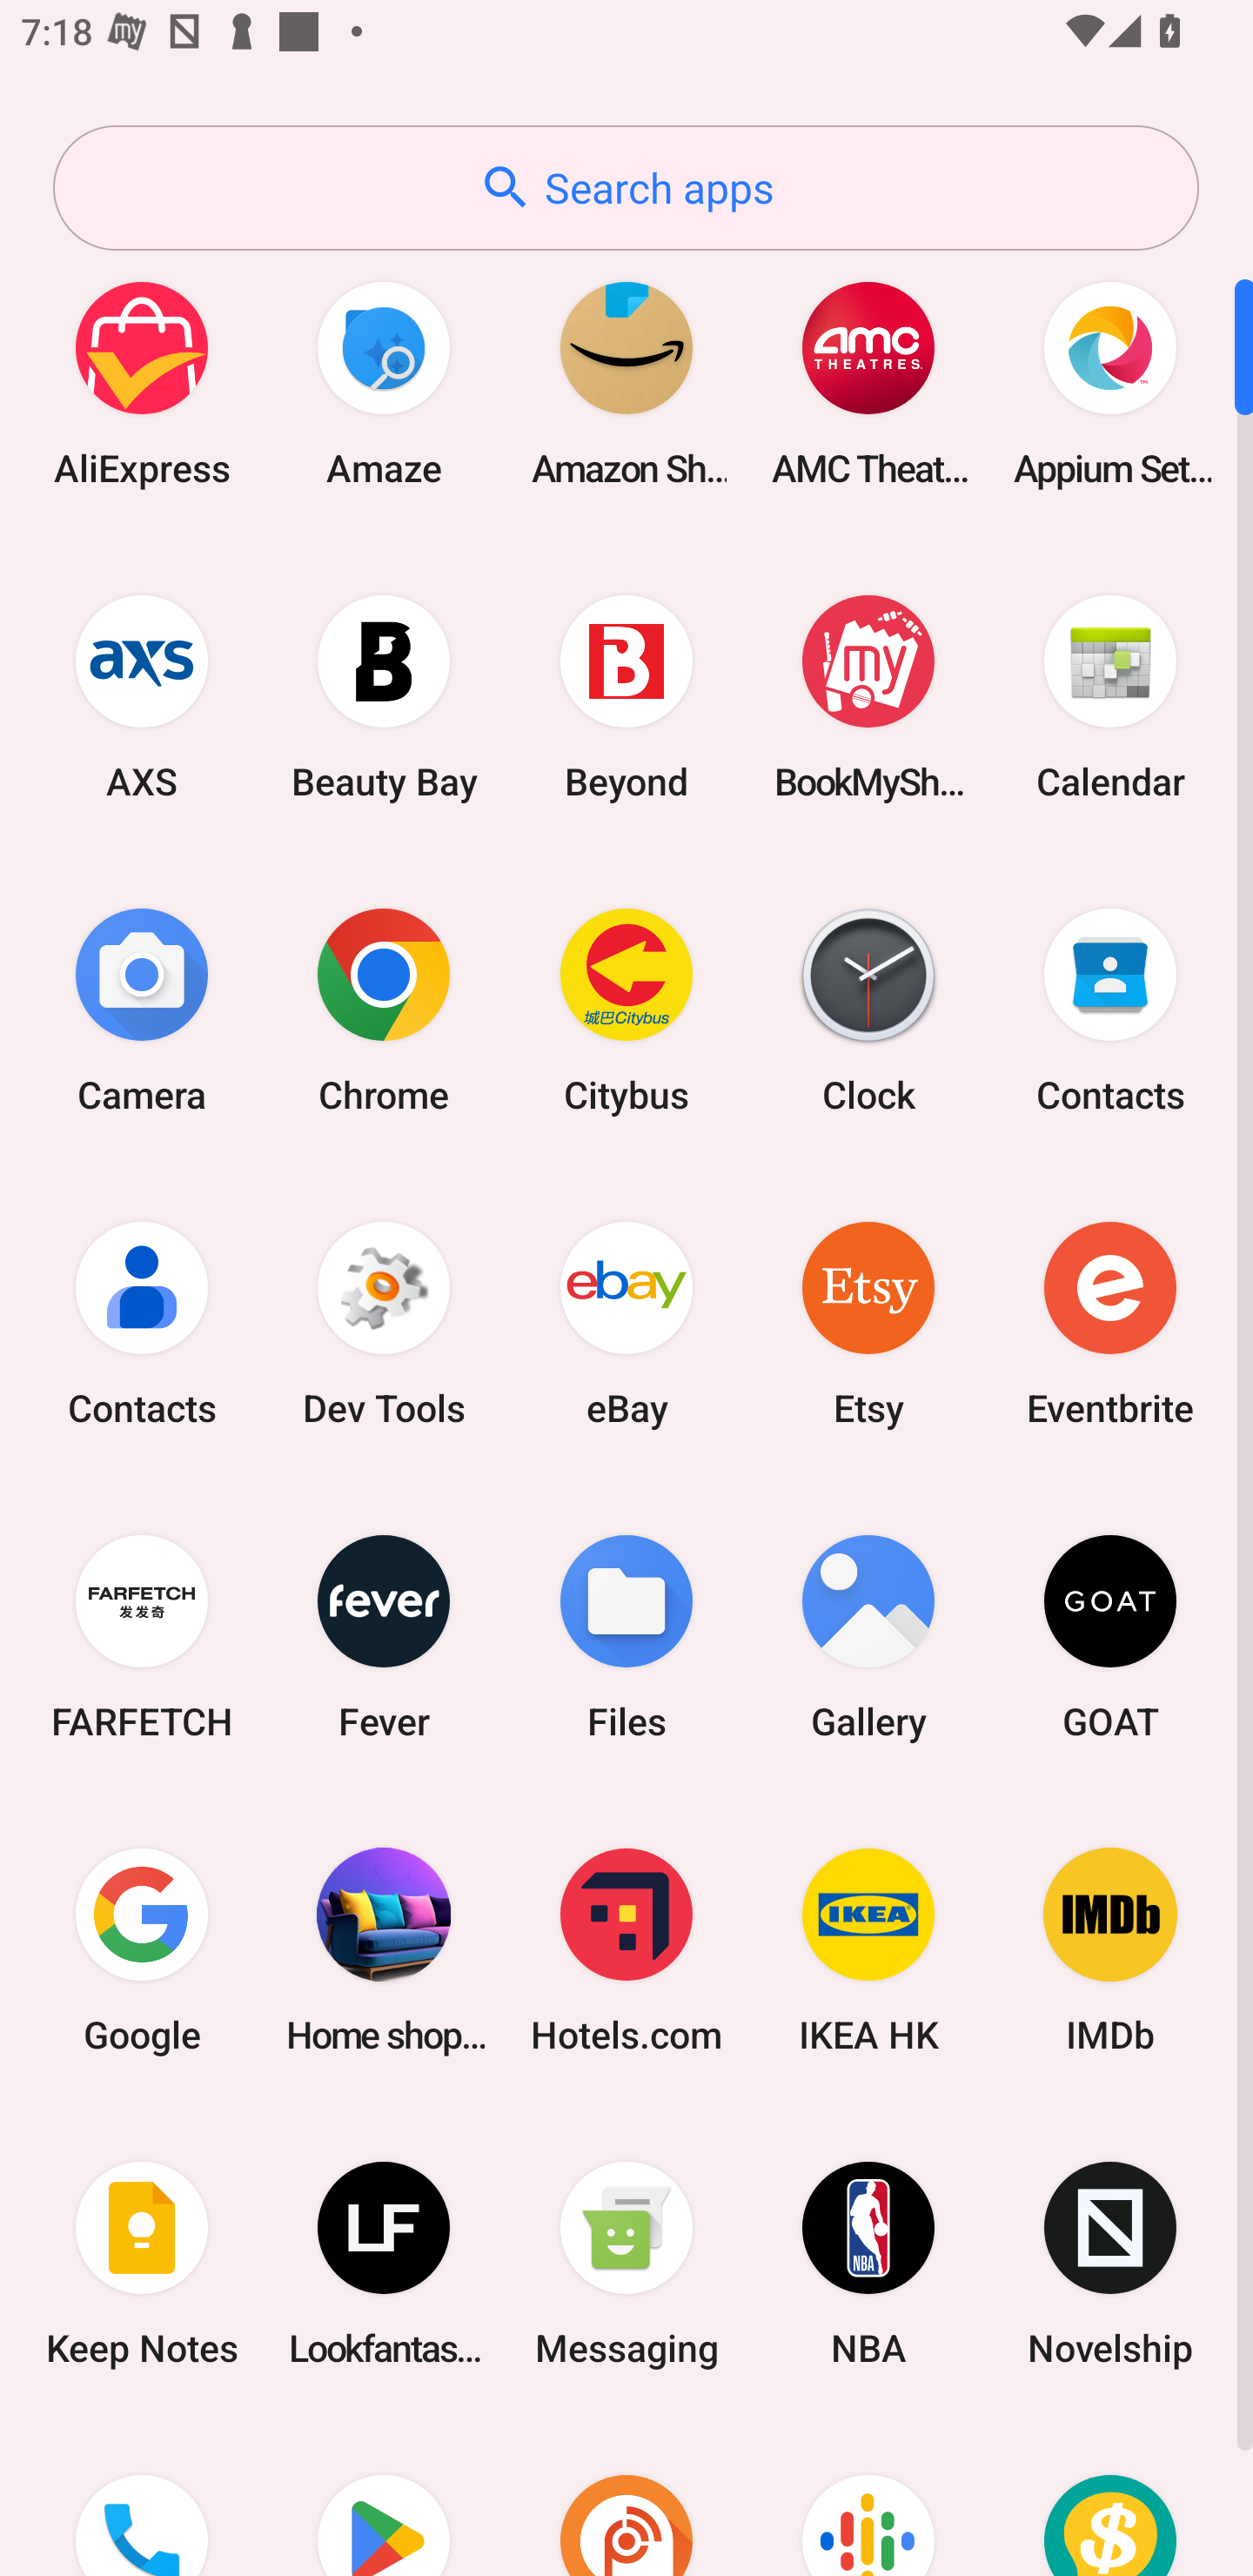 The height and width of the screenshot is (2576, 1253). I want to click on Beyond, so click(626, 696).